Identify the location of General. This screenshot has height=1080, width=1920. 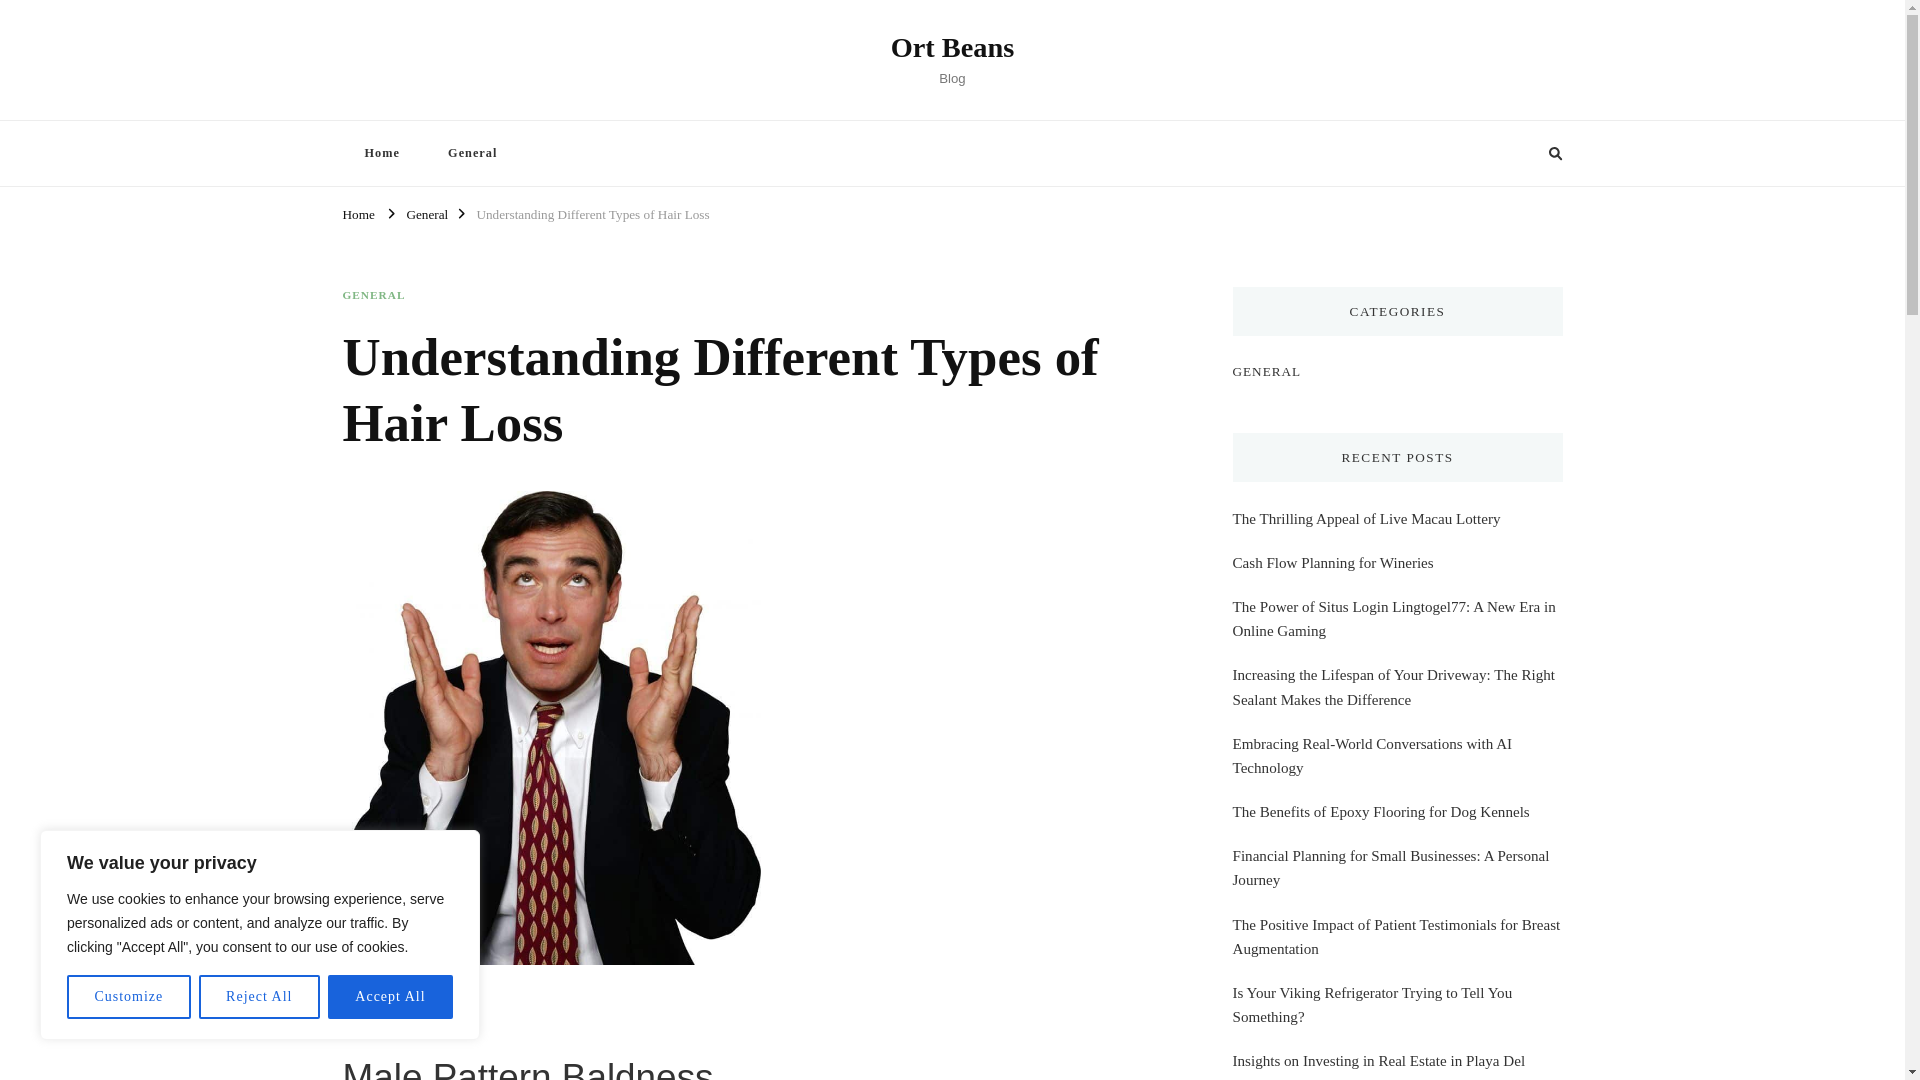
(472, 152).